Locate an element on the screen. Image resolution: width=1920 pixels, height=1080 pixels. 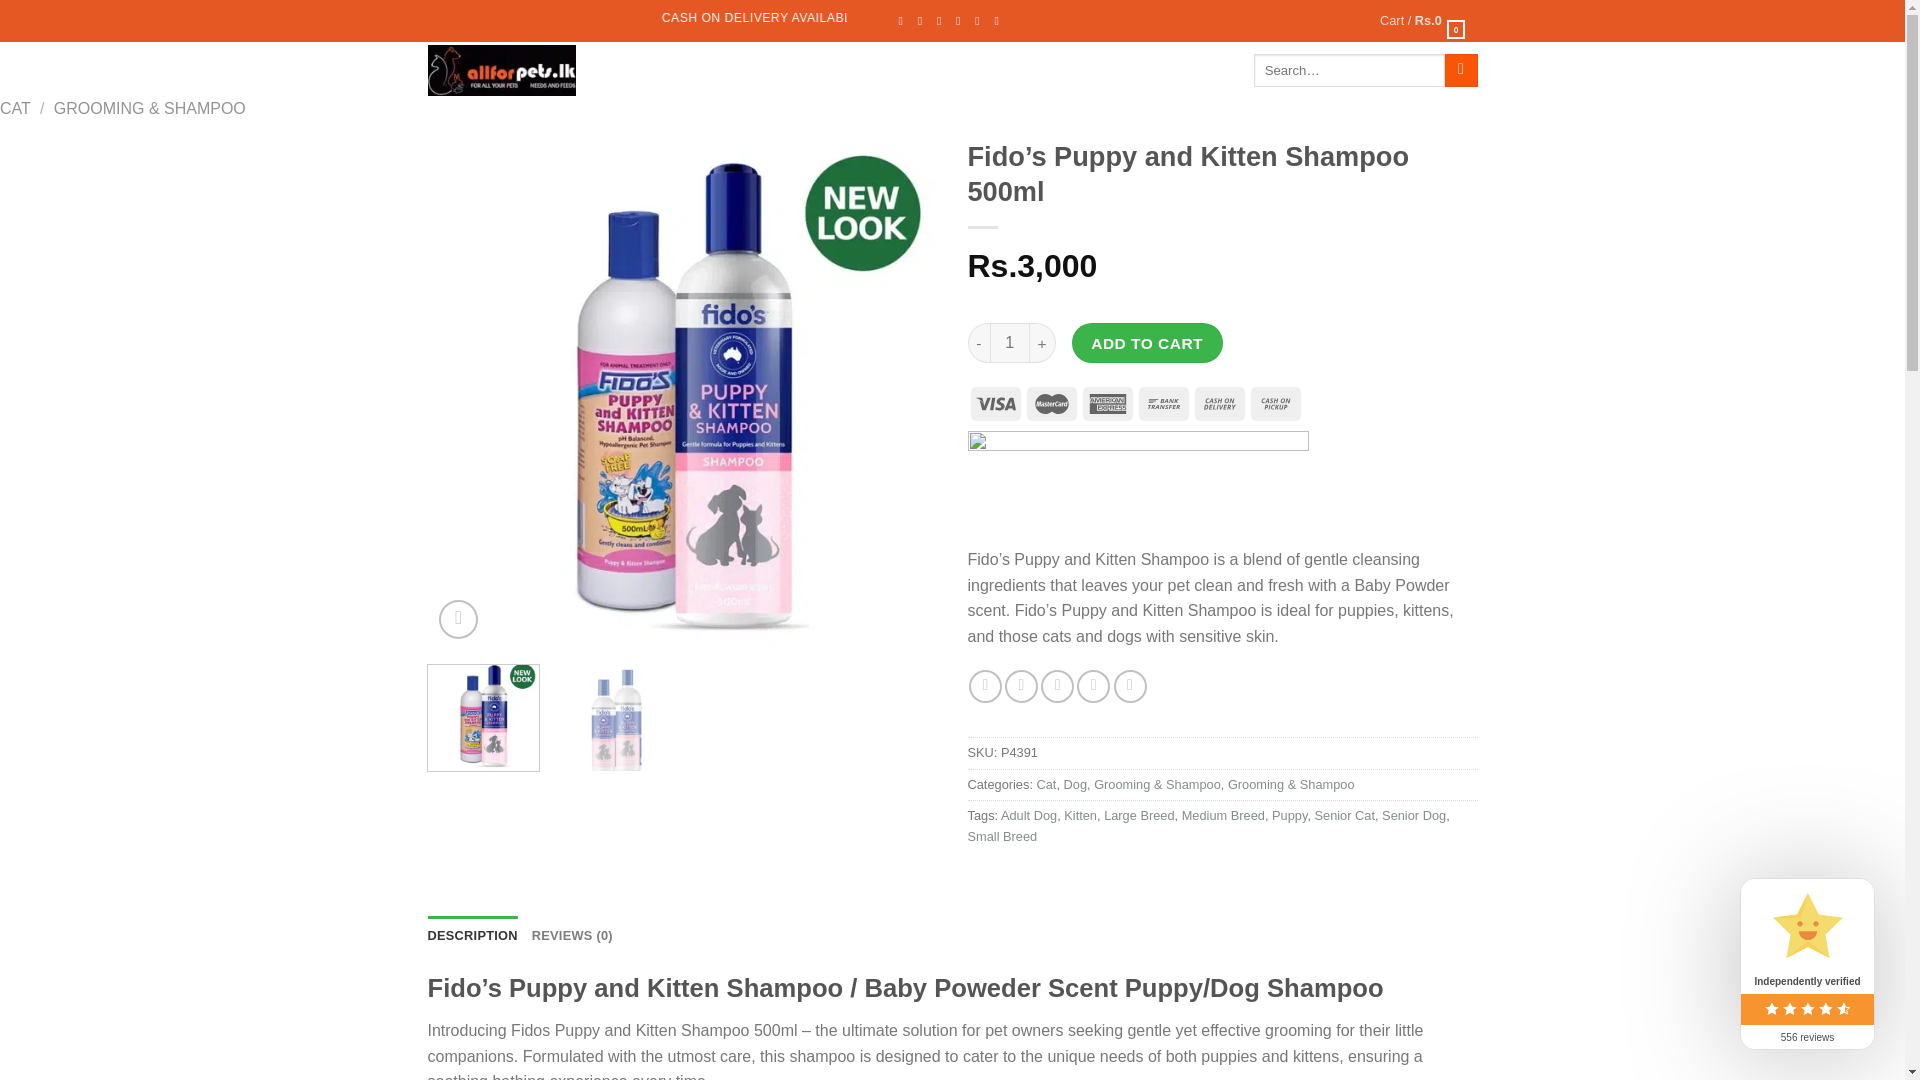
1 is located at coordinates (1010, 342).